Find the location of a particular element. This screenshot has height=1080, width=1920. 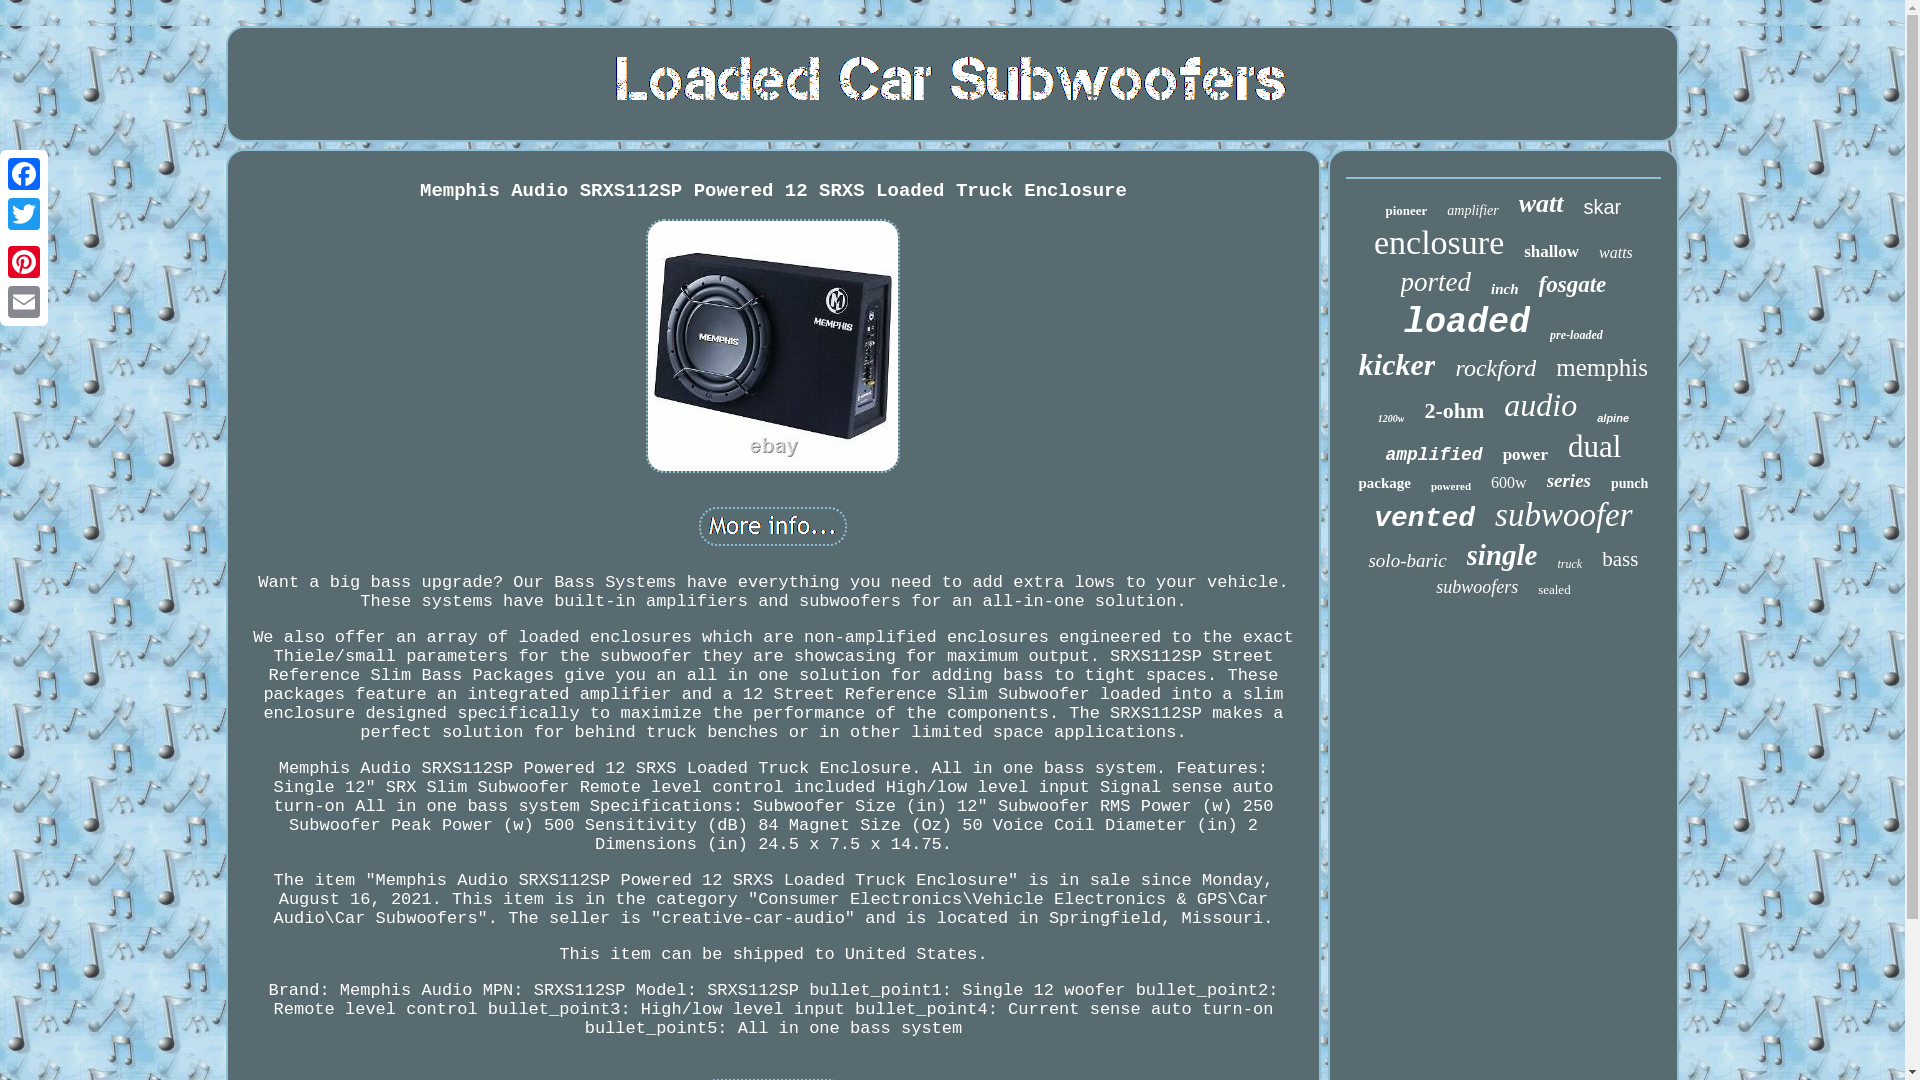

series is located at coordinates (1569, 480).